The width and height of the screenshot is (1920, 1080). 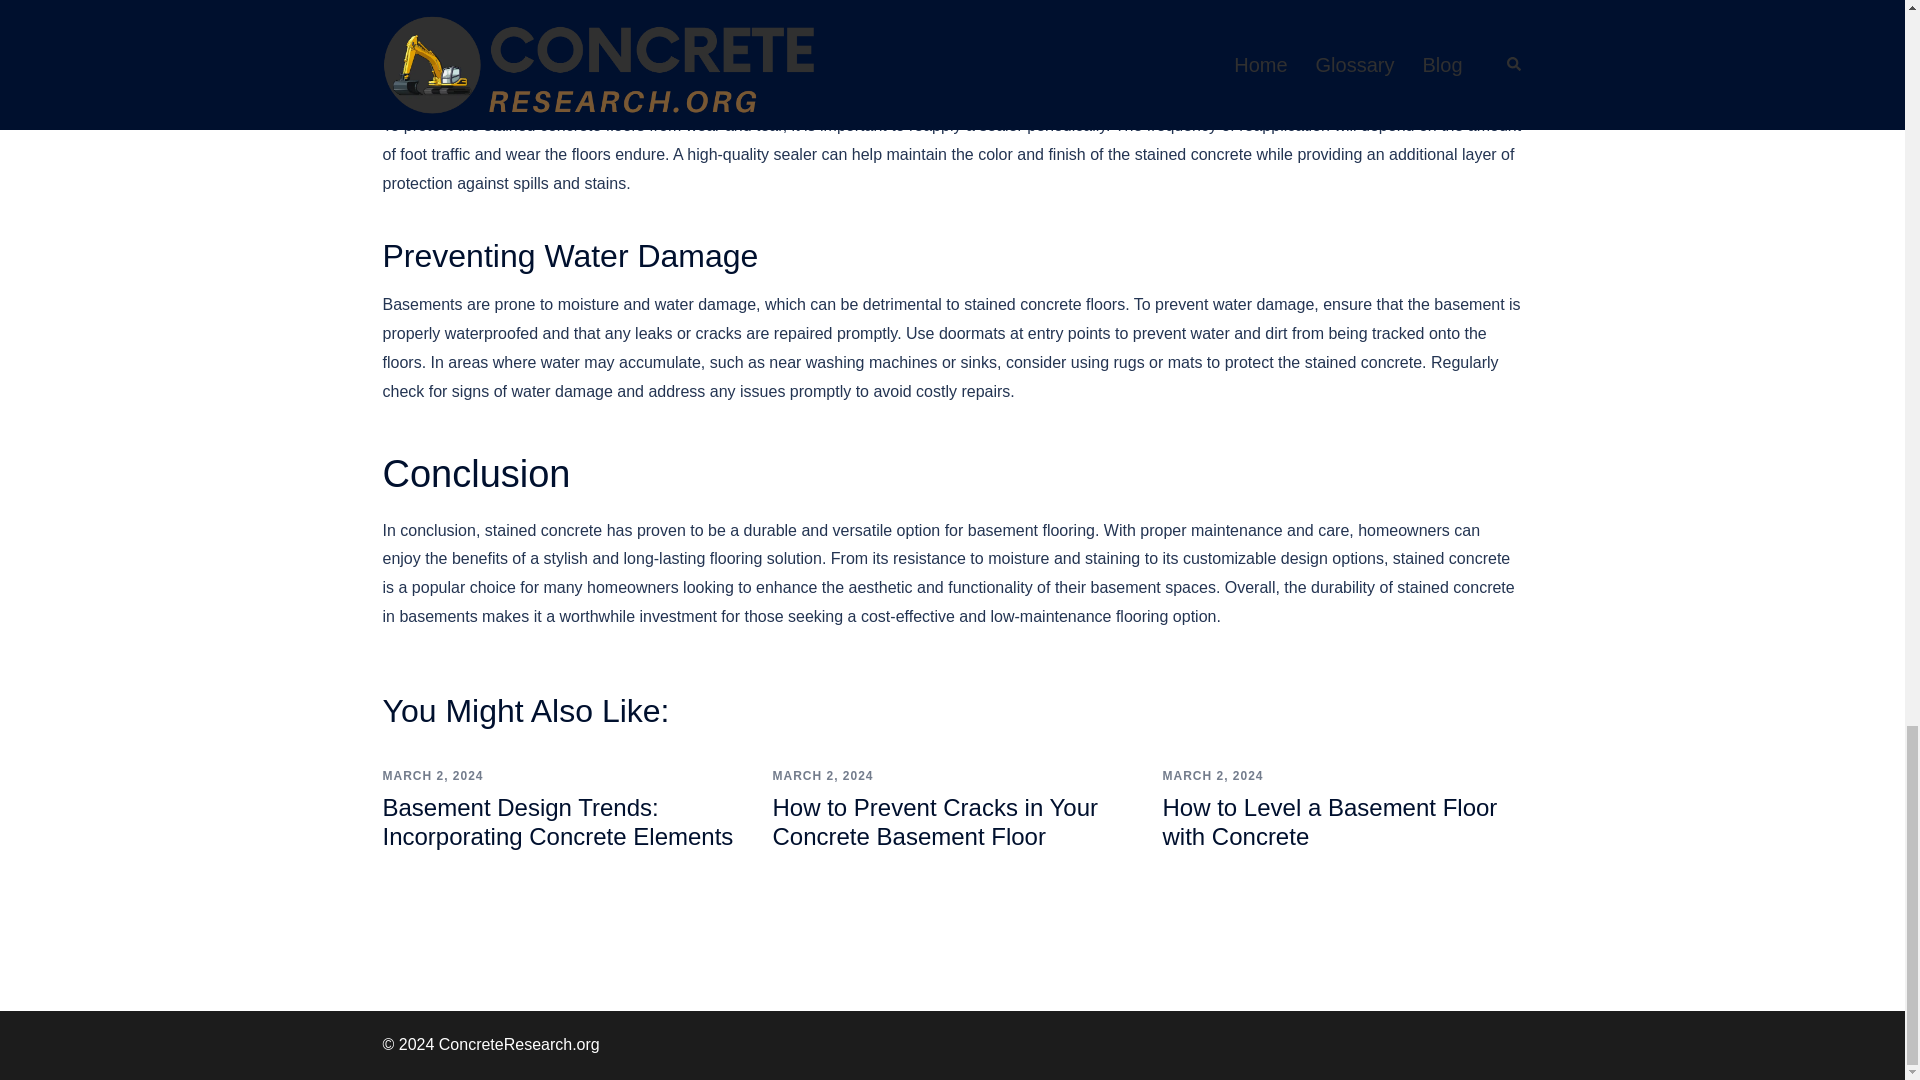 I want to click on MARCH 2, 2024, so click(x=432, y=776).